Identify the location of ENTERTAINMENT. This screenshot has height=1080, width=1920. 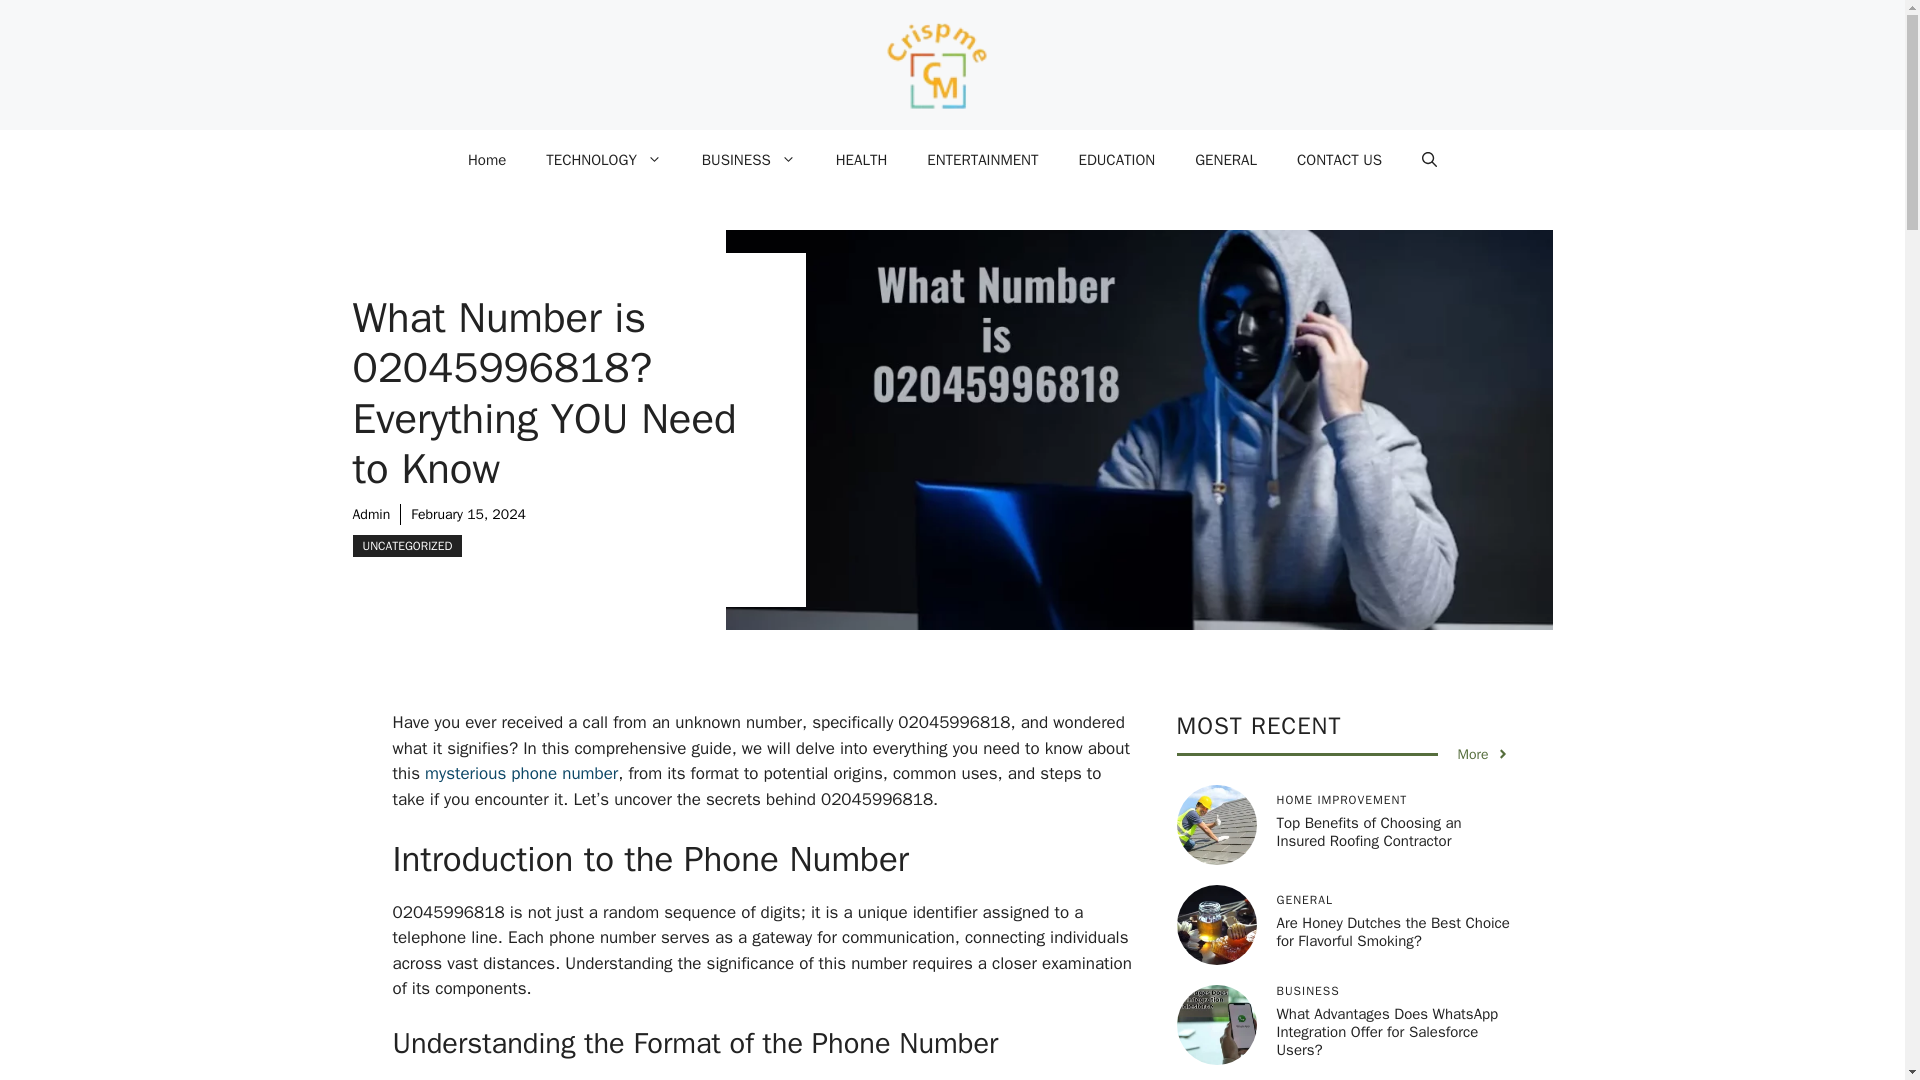
(982, 160).